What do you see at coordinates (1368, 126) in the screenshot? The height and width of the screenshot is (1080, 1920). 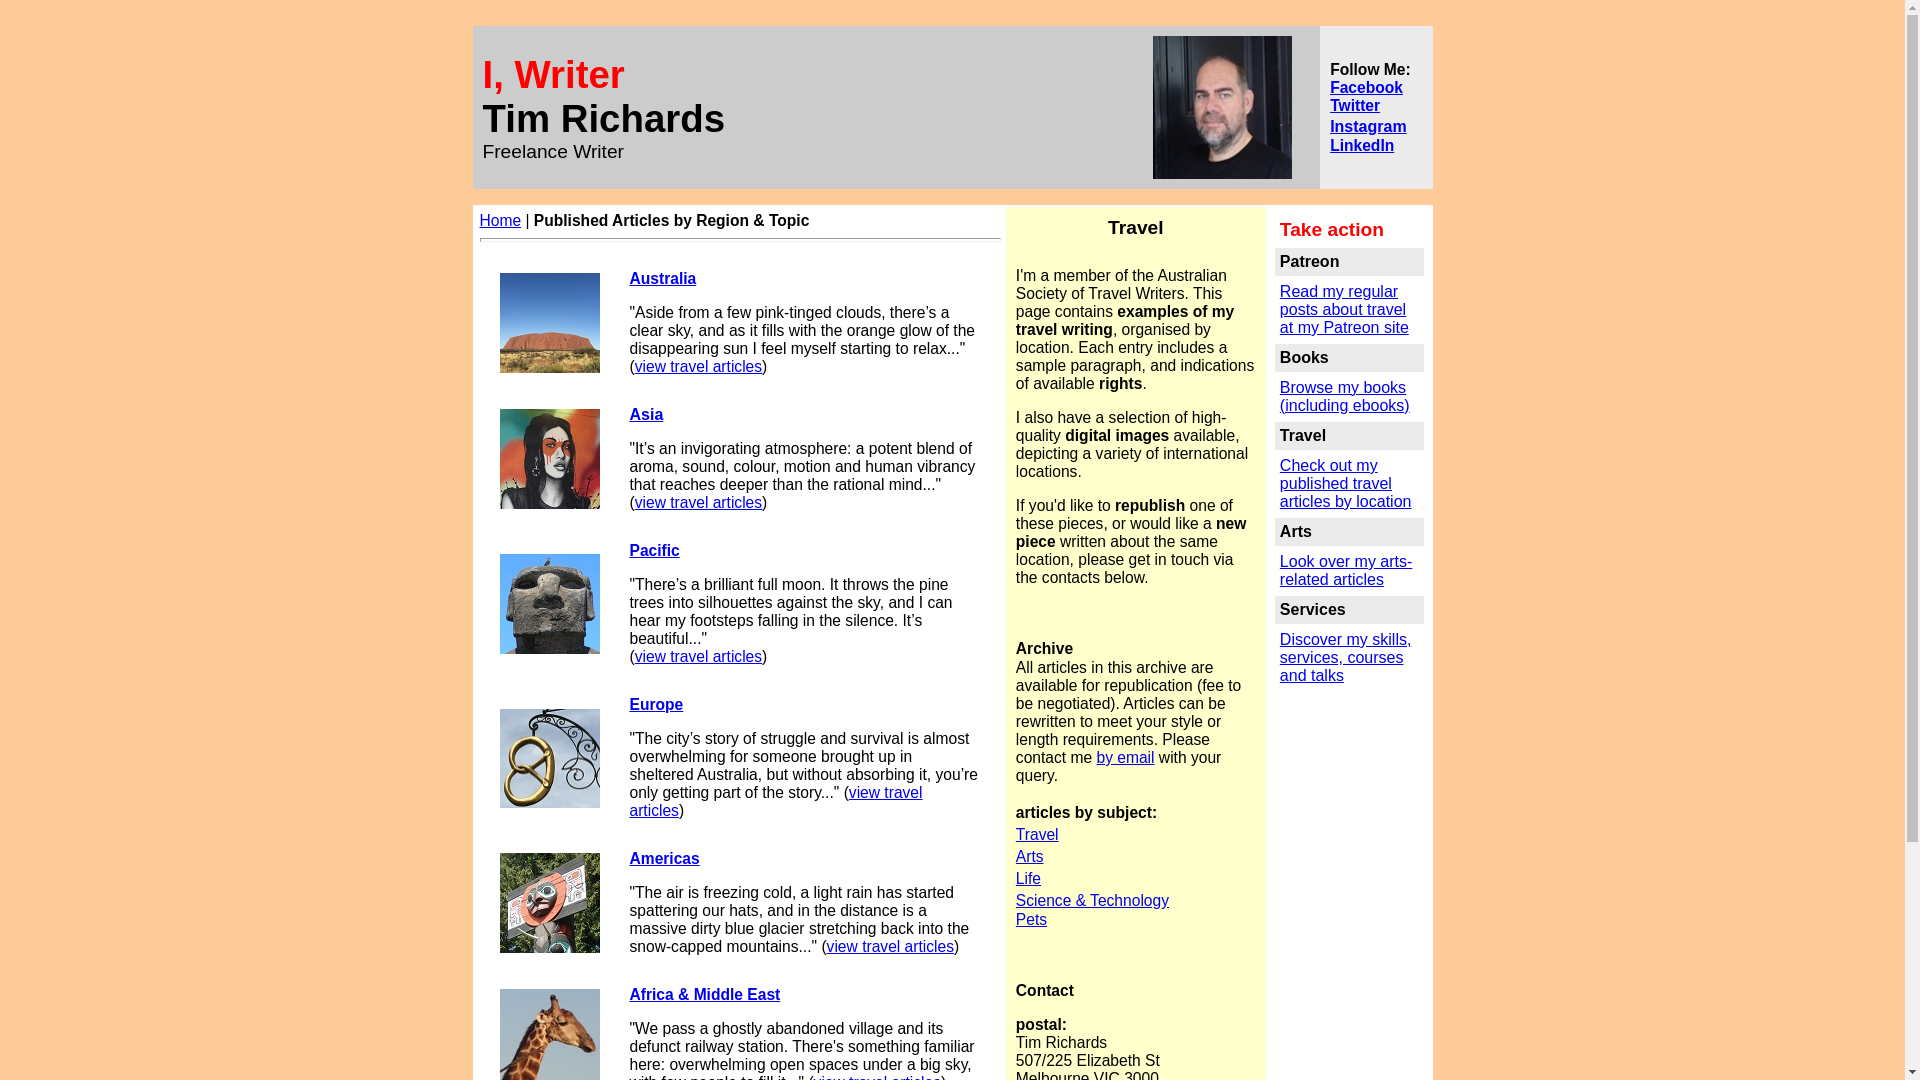 I see `Instagram` at bounding box center [1368, 126].